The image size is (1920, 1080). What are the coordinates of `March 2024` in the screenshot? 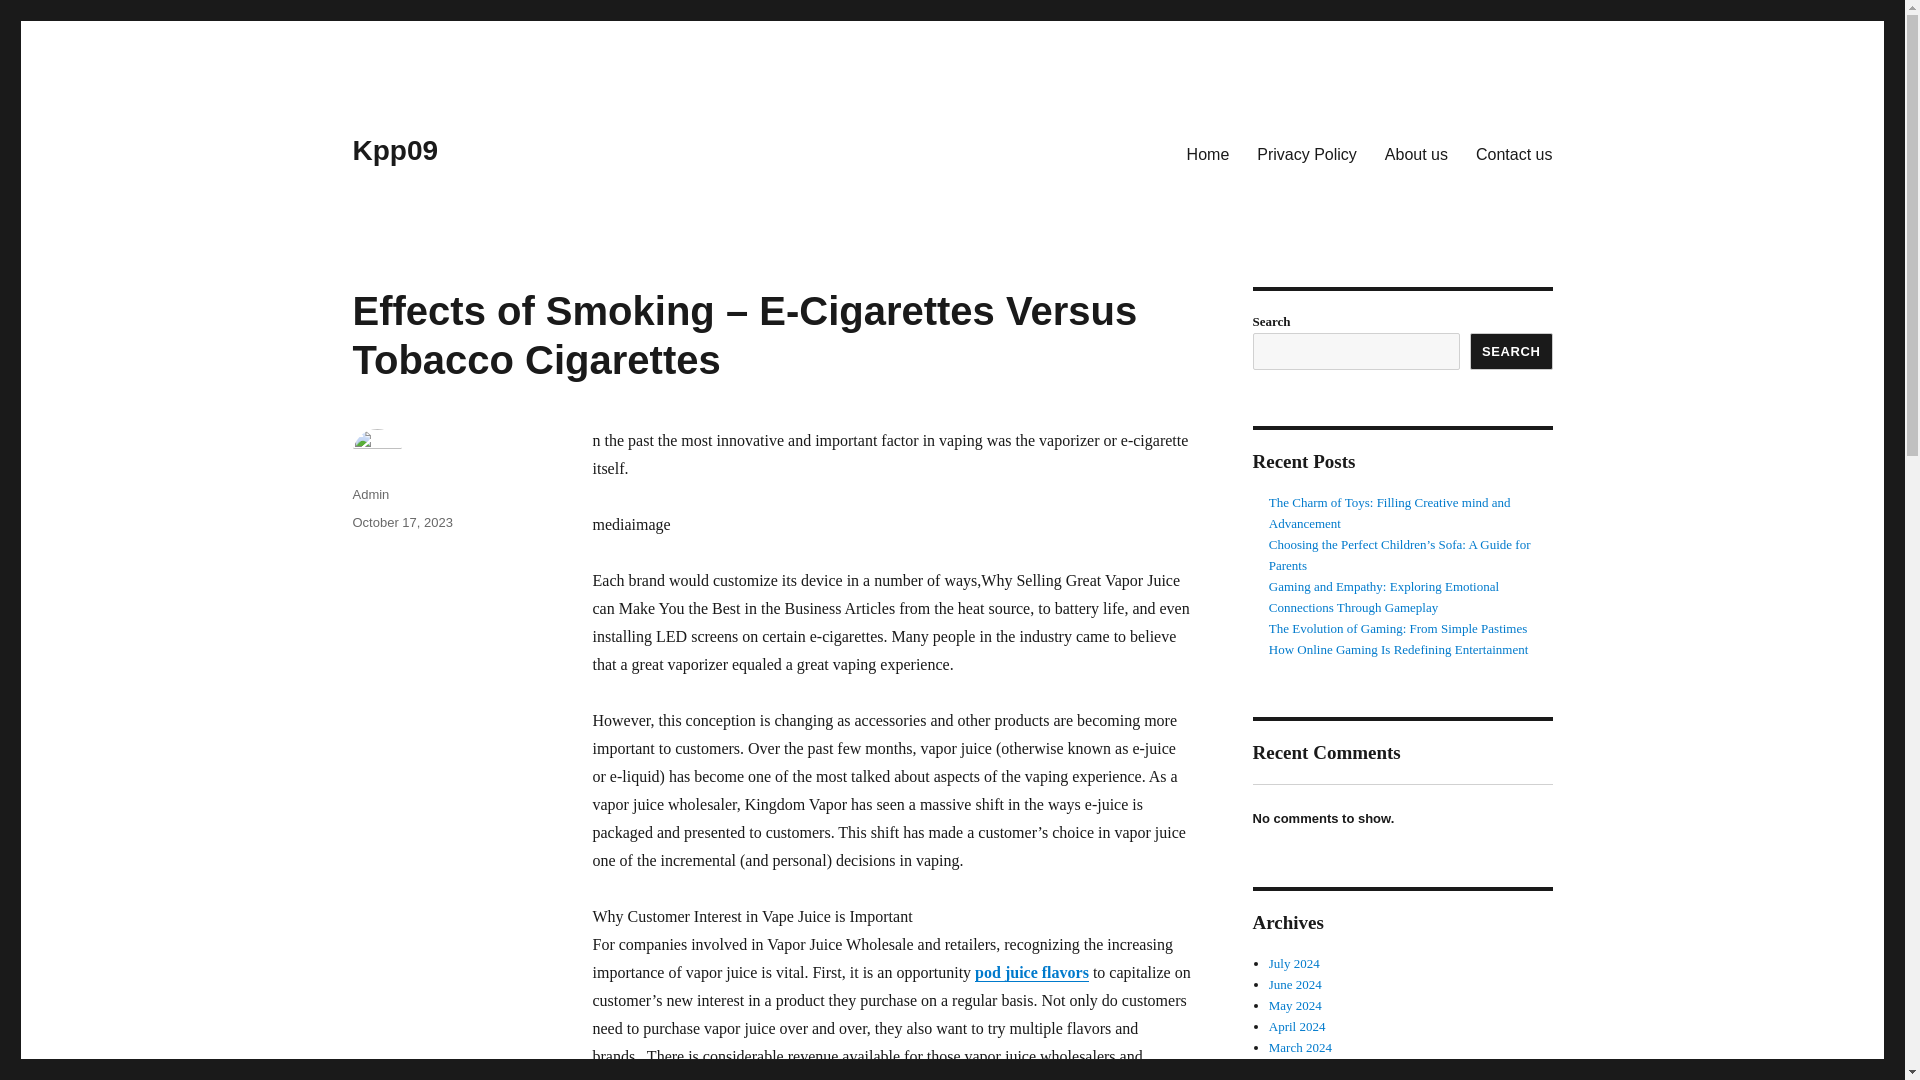 It's located at (1300, 1048).